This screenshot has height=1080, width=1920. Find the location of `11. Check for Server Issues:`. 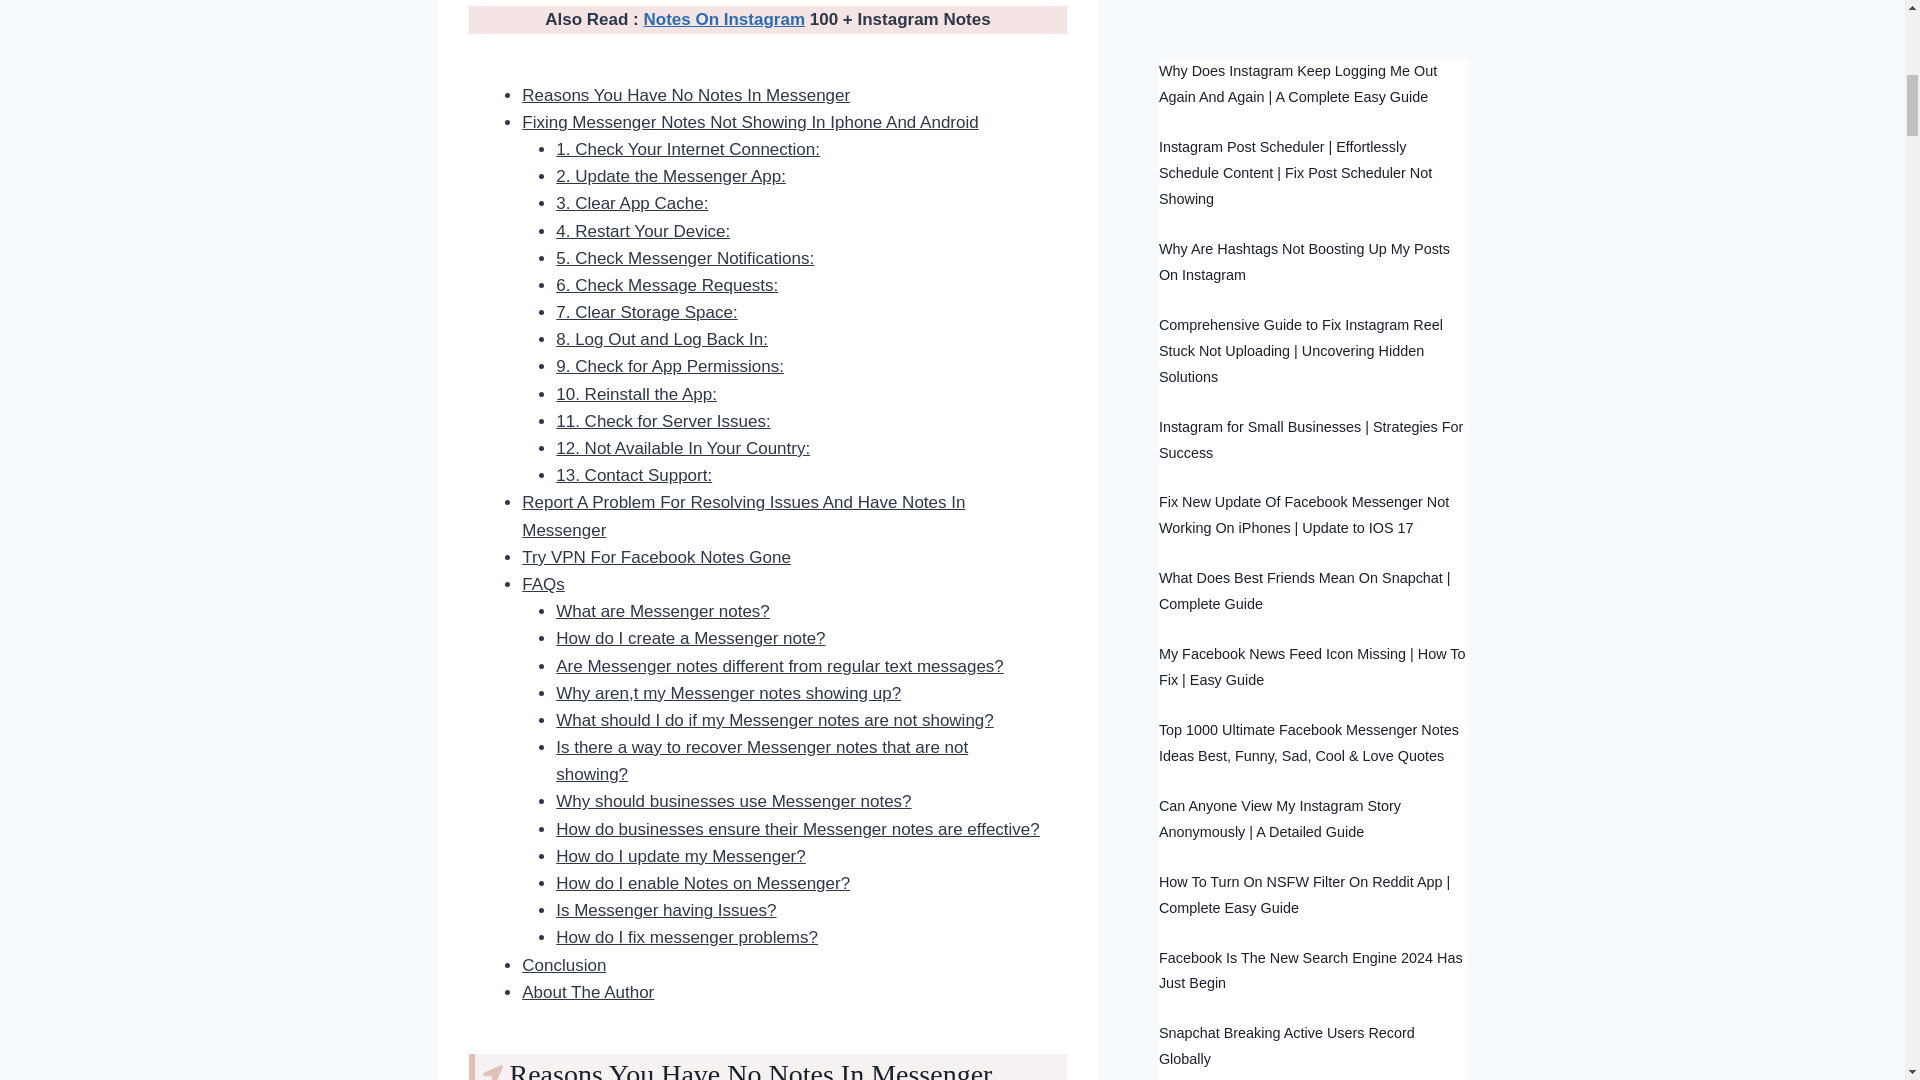

11. Check for Server Issues: is located at coordinates (662, 420).